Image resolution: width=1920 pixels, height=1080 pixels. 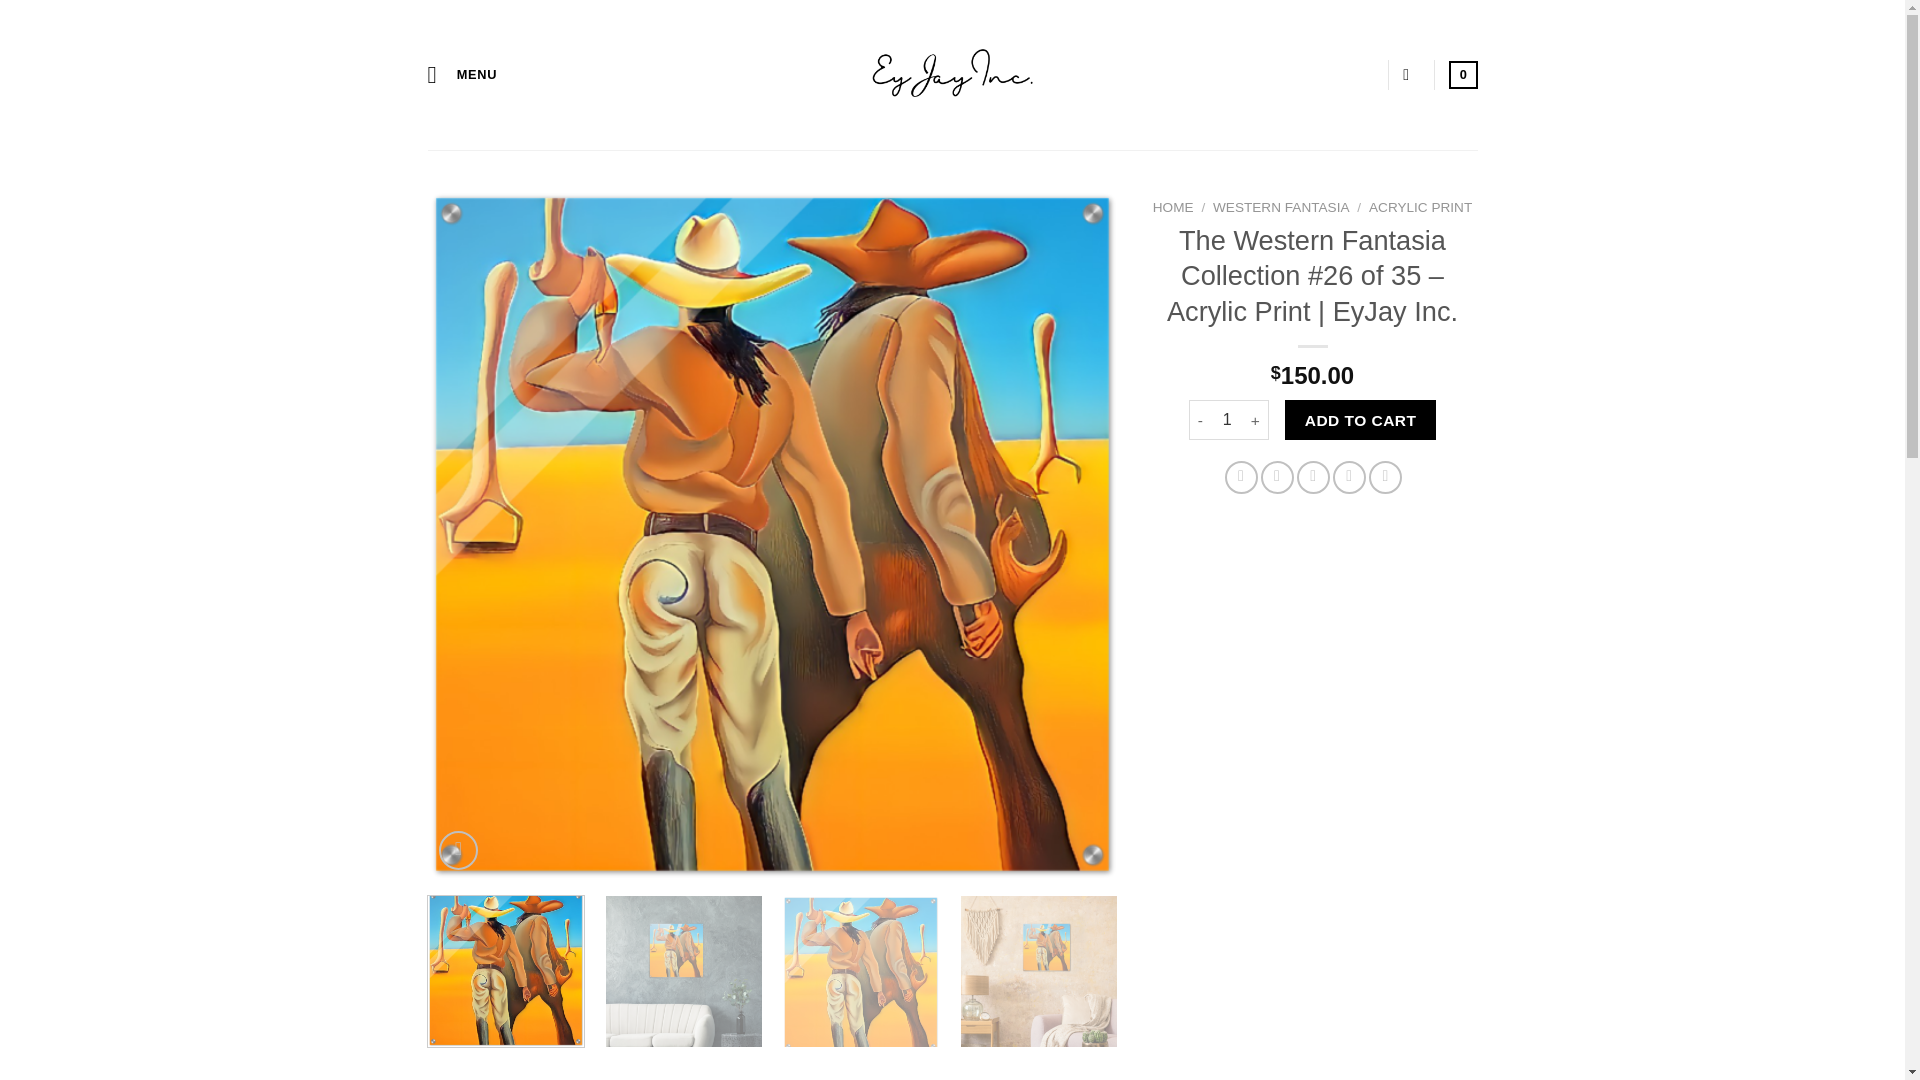 I want to click on HOME, so click(x=1174, y=206).